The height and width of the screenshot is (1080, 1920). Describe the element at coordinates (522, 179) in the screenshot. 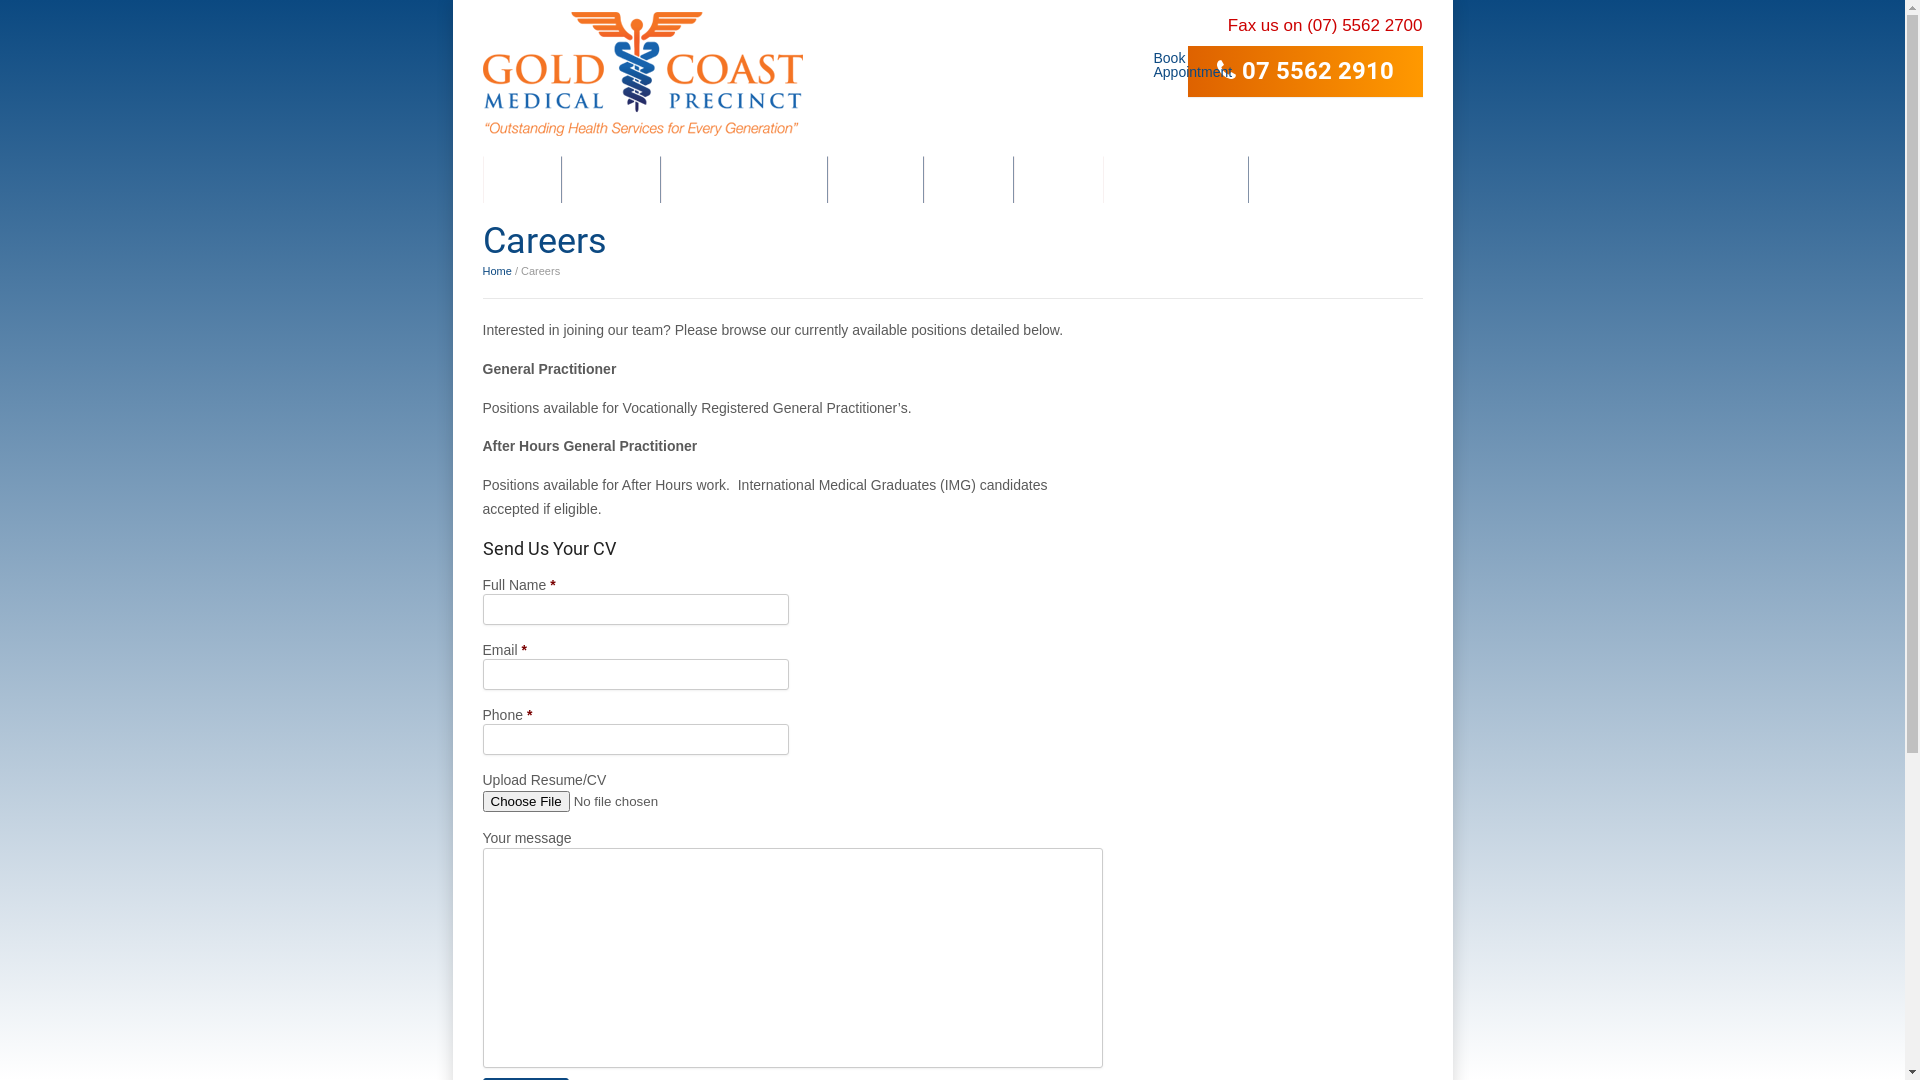

I see `Home` at that location.